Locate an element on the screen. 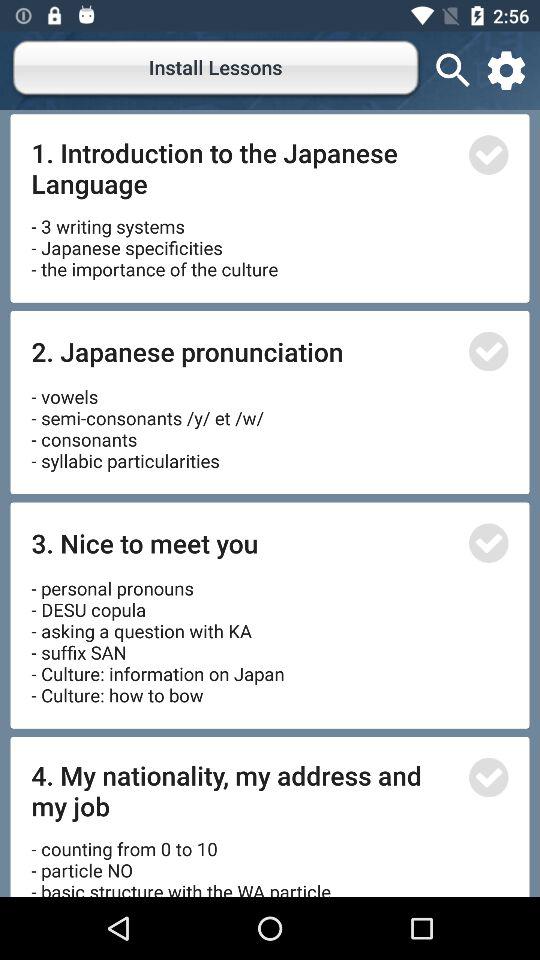 The height and width of the screenshot is (960, 540). configurations is located at coordinates (506, 70).